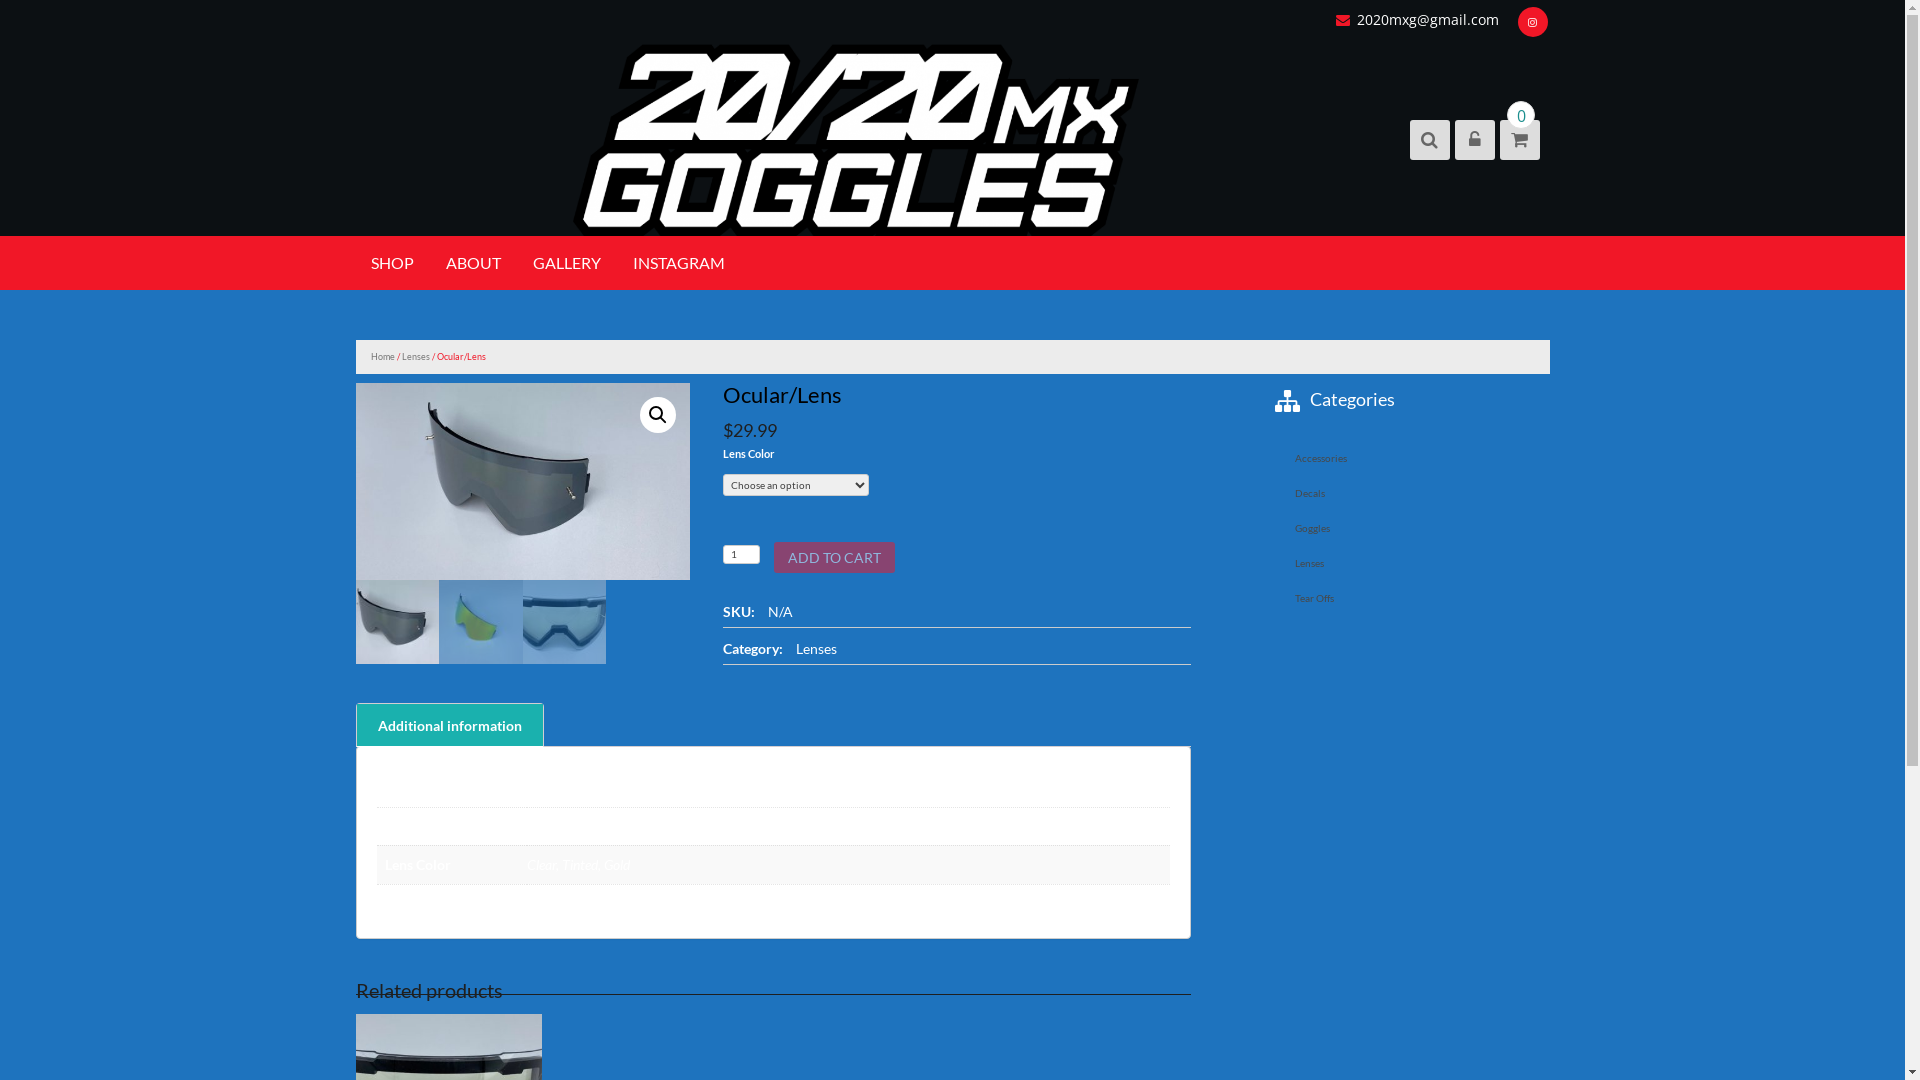  What do you see at coordinates (1412, 458) in the screenshot?
I see `Accessories` at bounding box center [1412, 458].